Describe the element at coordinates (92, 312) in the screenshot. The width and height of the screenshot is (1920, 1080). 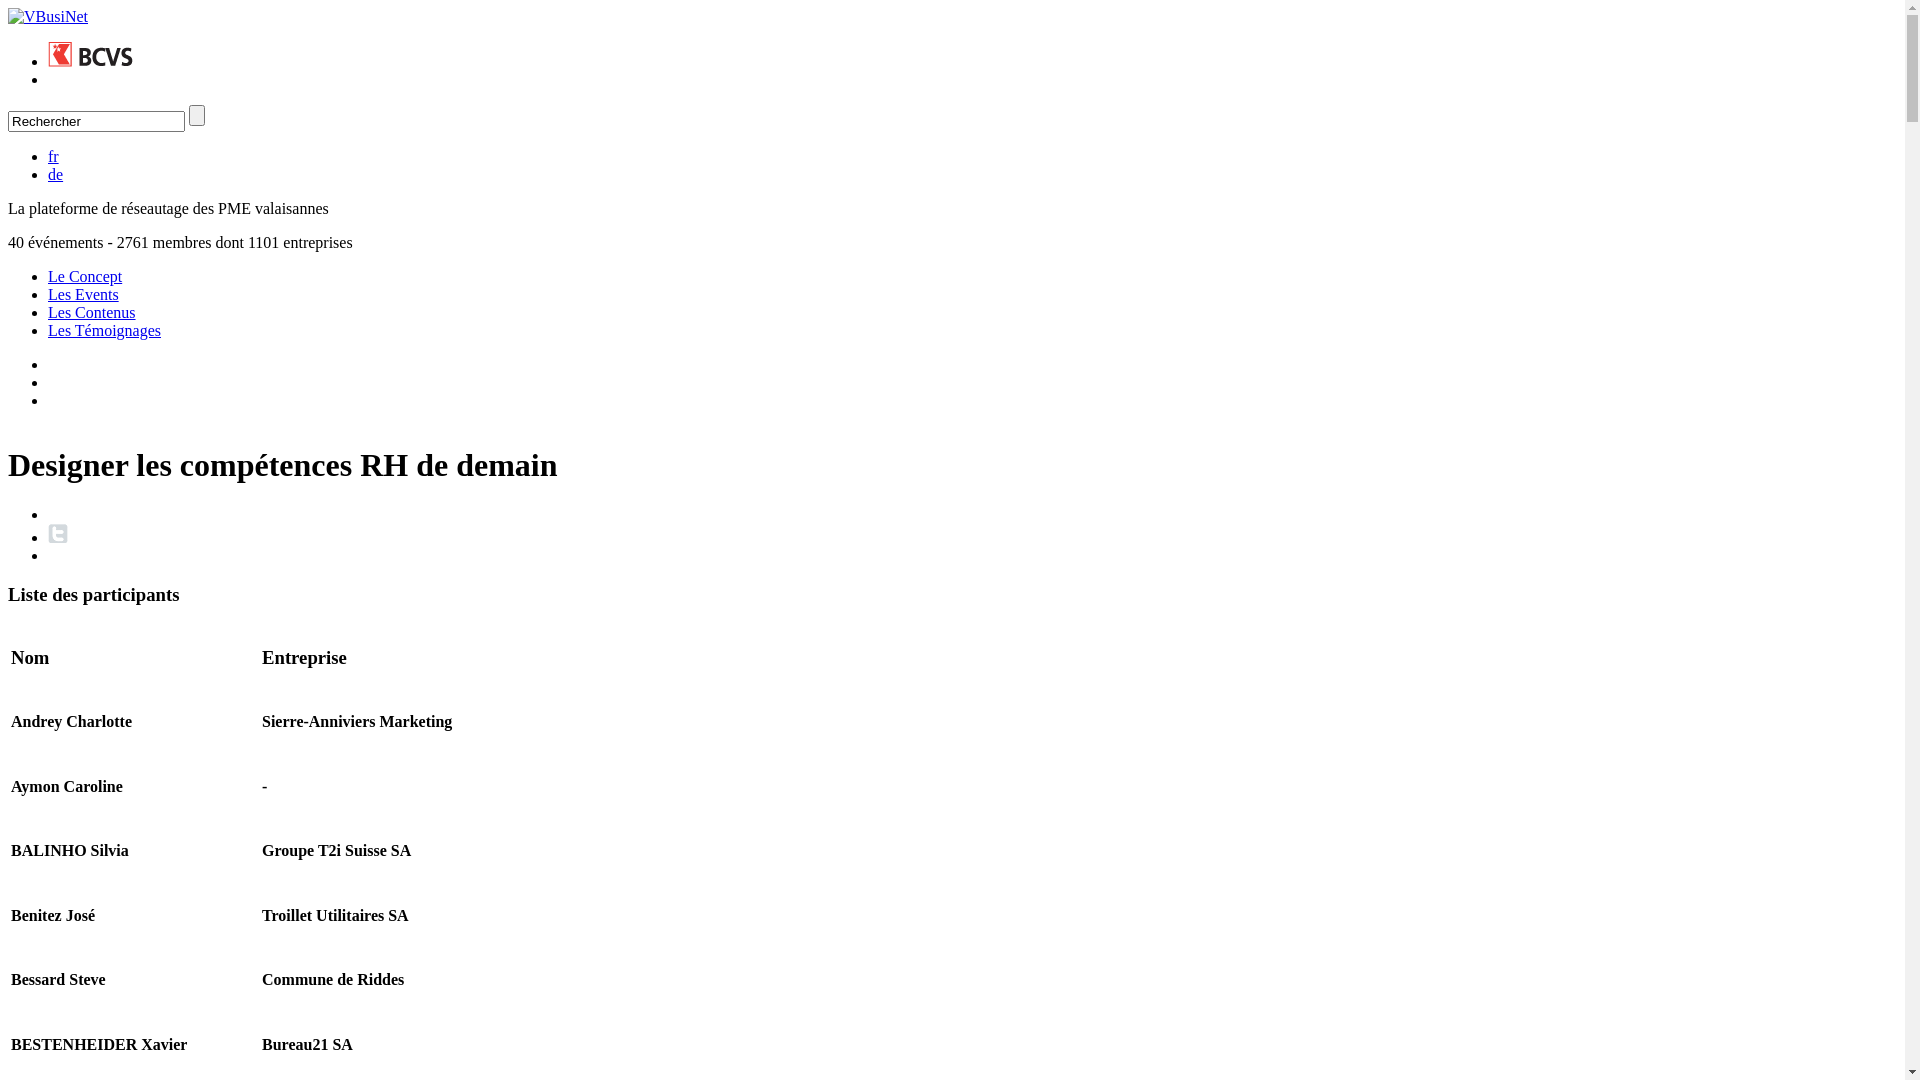
I see `Les Contenus` at that location.